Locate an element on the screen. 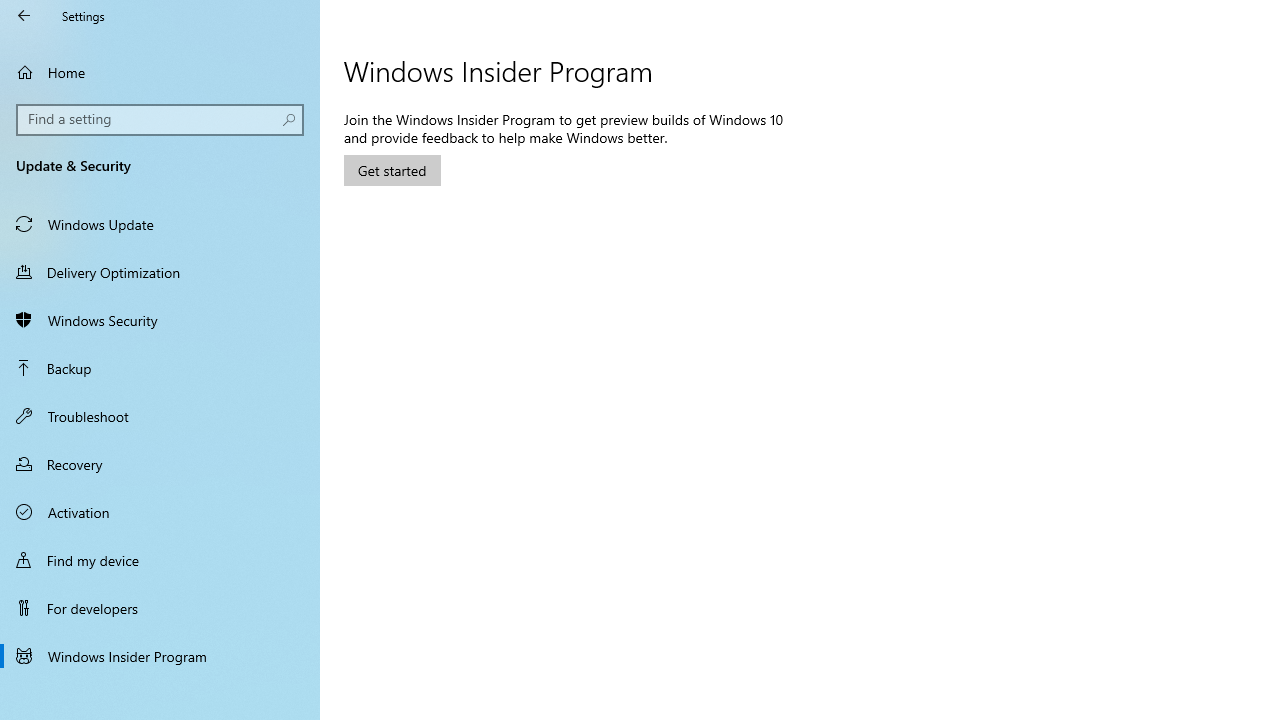 This screenshot has height=720, width=1280. Find my device is located at coordinates (160, 559).